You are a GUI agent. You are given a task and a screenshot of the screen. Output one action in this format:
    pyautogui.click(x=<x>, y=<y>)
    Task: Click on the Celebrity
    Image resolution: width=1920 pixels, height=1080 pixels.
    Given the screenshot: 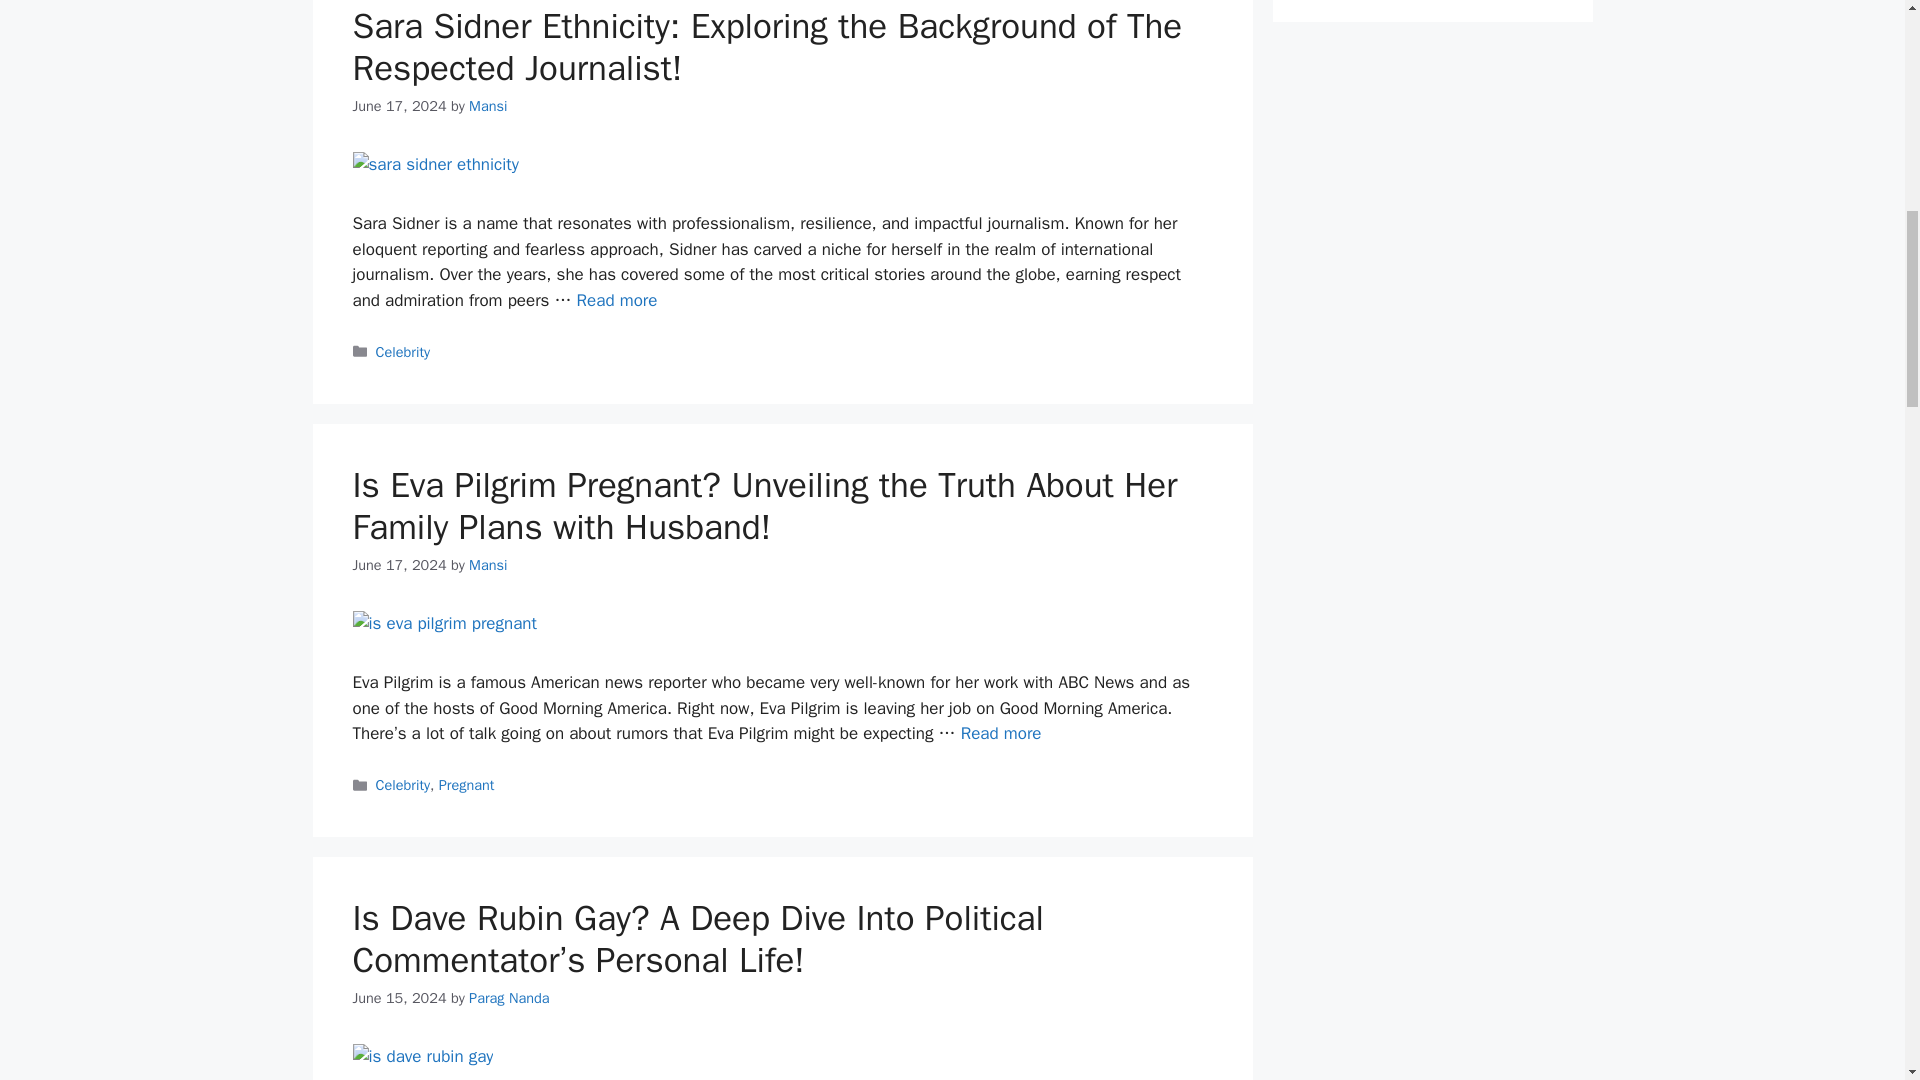 What is the action you would take?
    pyautogui.click(x=403, y=784)
    